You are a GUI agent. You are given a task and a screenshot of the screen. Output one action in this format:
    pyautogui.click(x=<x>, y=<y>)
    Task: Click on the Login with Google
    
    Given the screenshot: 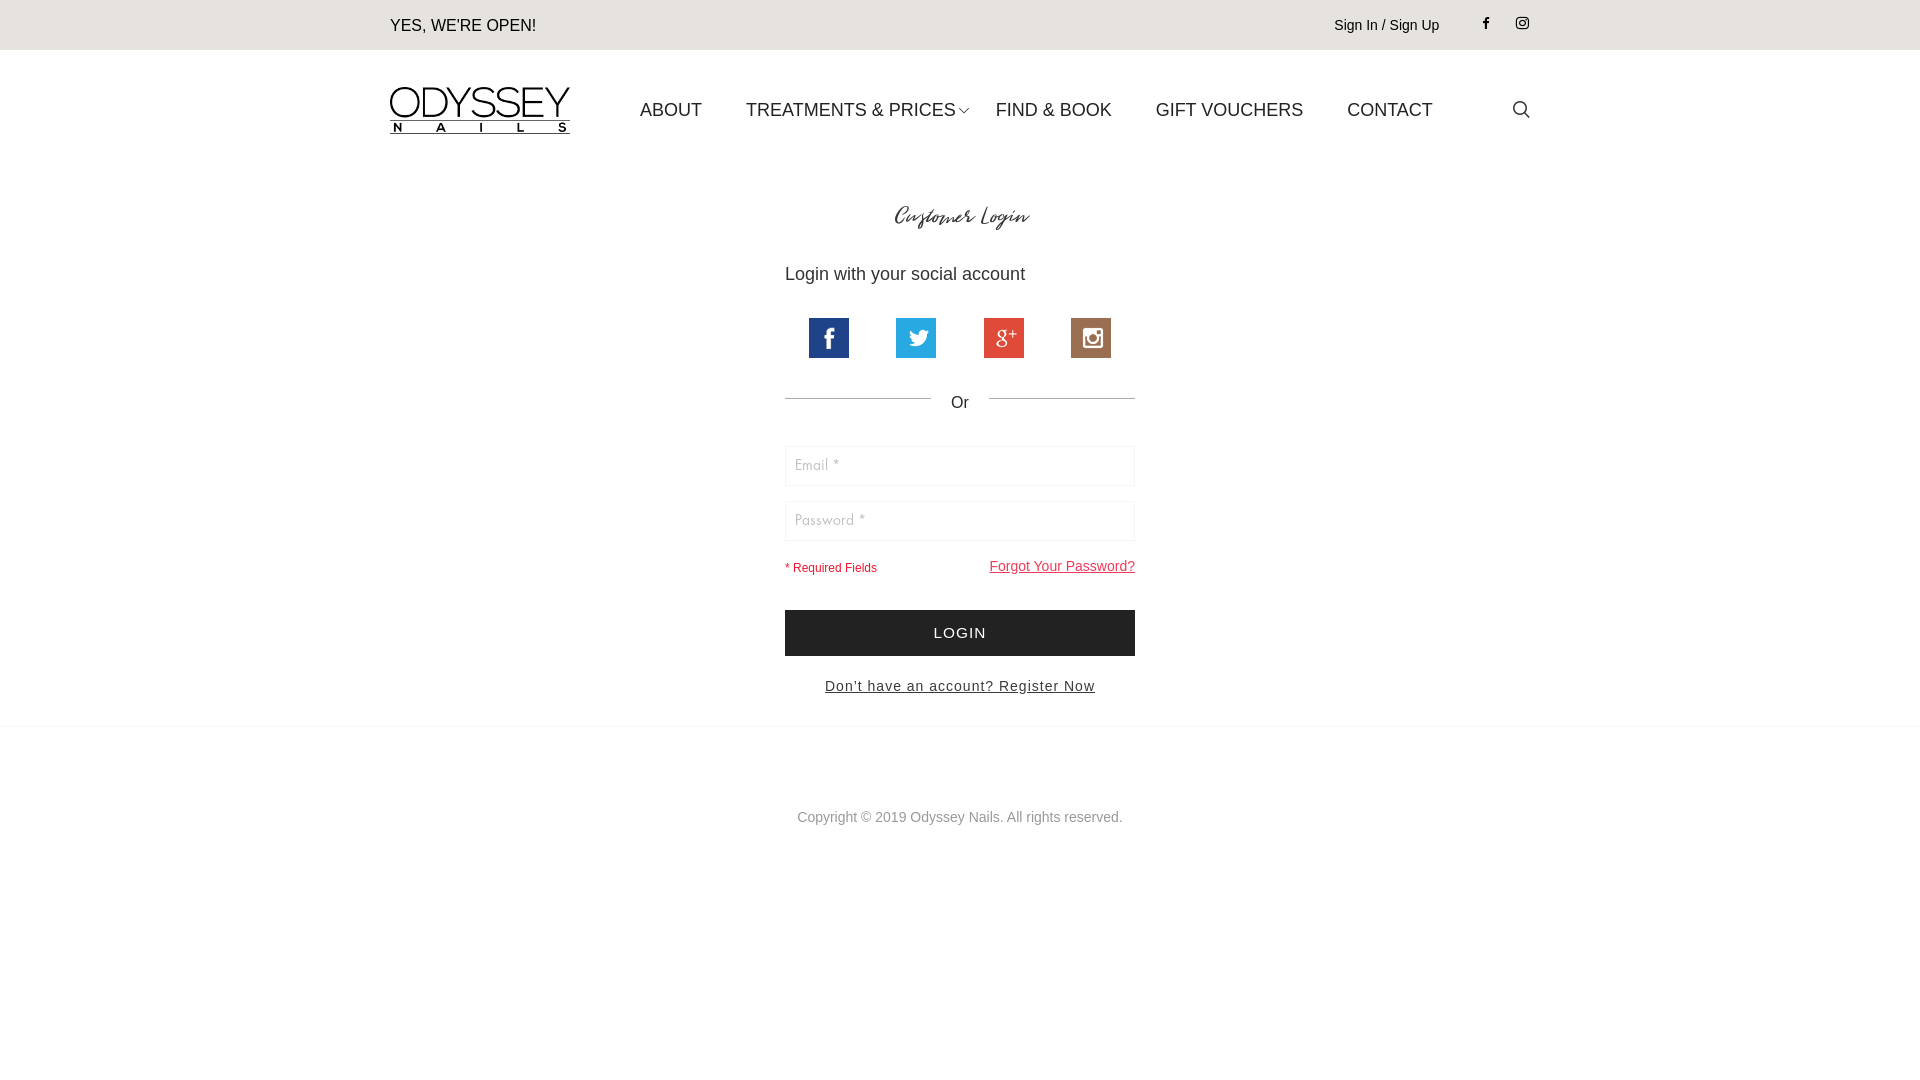 What is the action you would take?
    pyautogui.click(x=1004, y=338)
    